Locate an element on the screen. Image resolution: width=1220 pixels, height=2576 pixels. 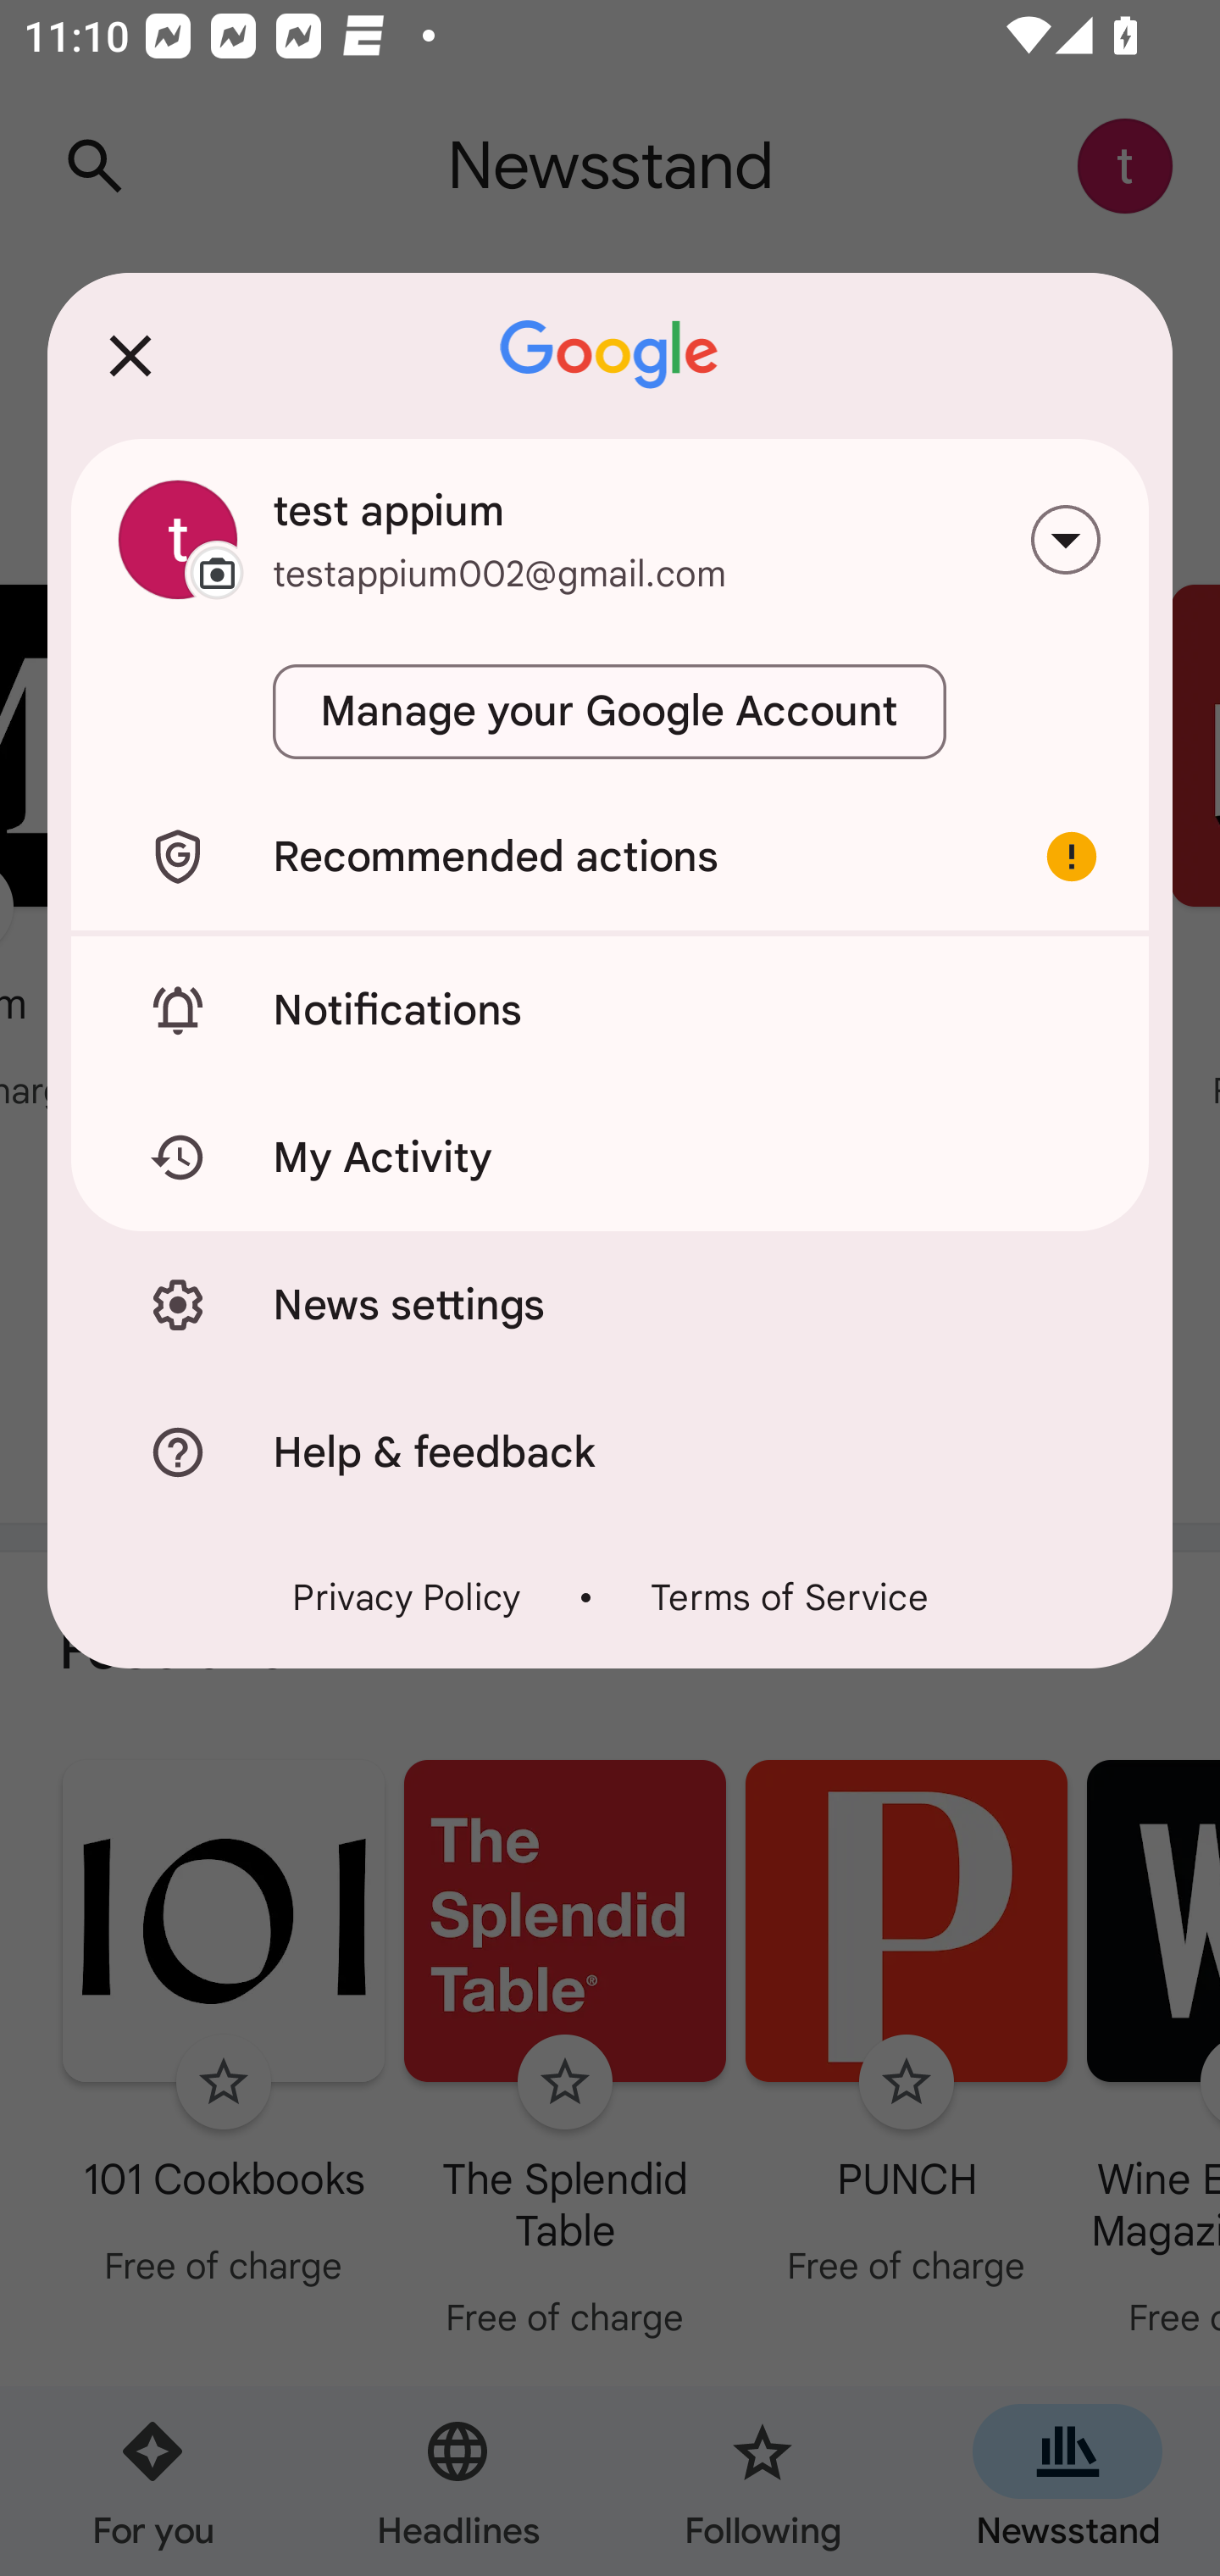
Privacy Policy is located at coordinates (407, 1596).